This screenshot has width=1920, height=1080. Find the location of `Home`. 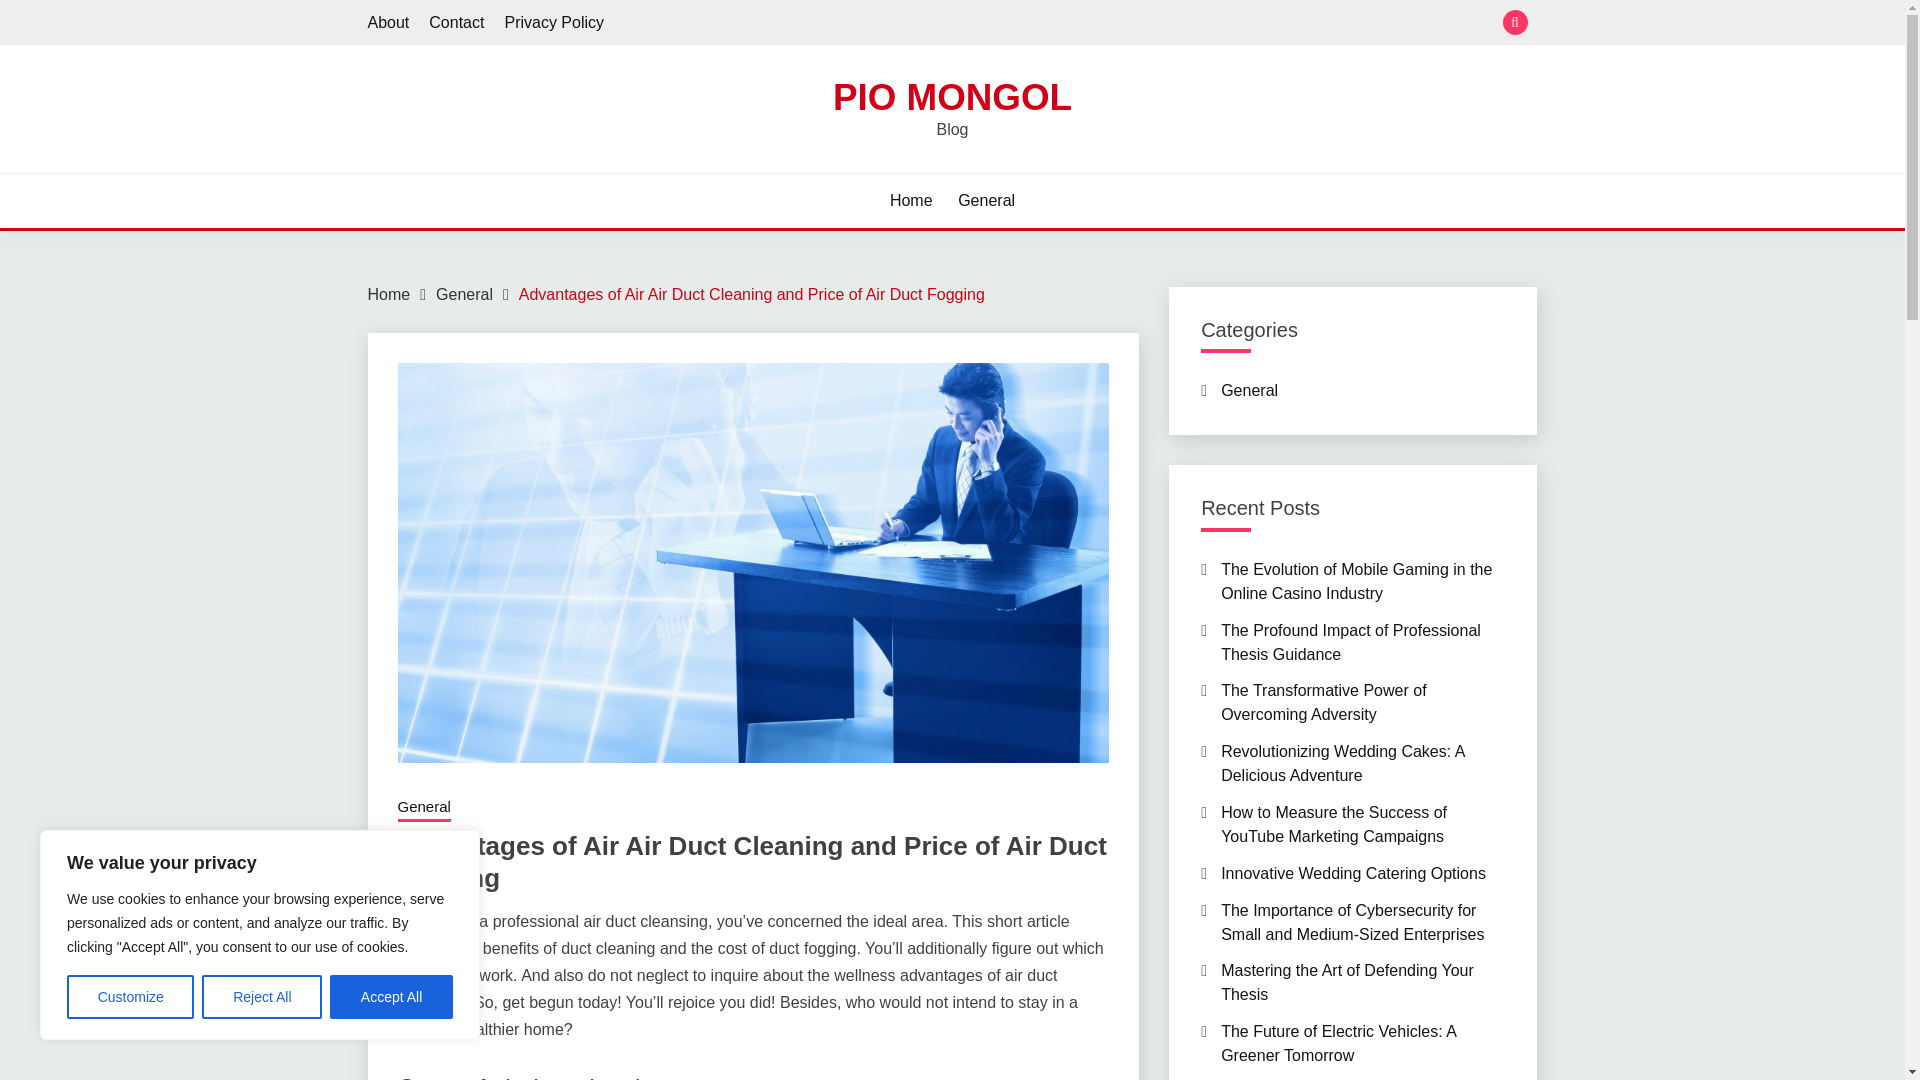

Home is located at coordinates (389, 294).